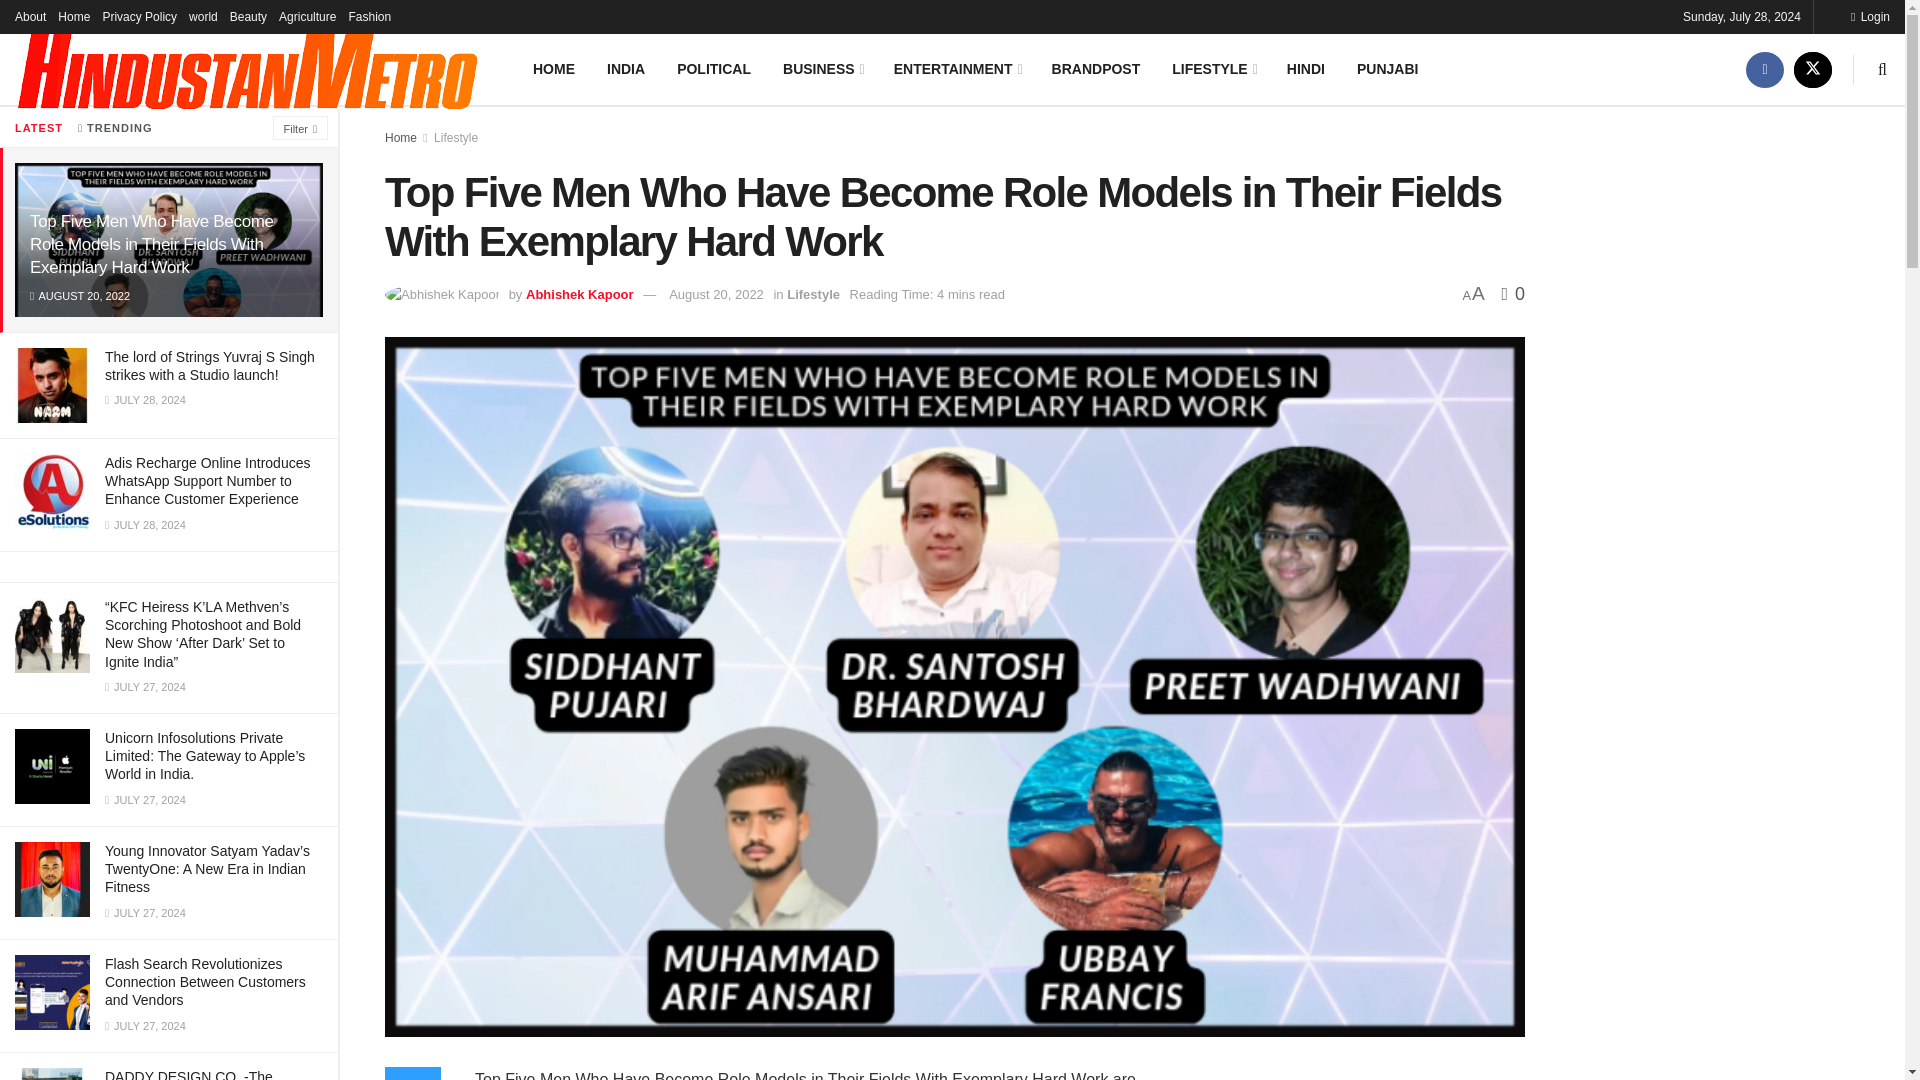 The image size is (1920, 1080). I want to click on HOME, so click(554, 68).